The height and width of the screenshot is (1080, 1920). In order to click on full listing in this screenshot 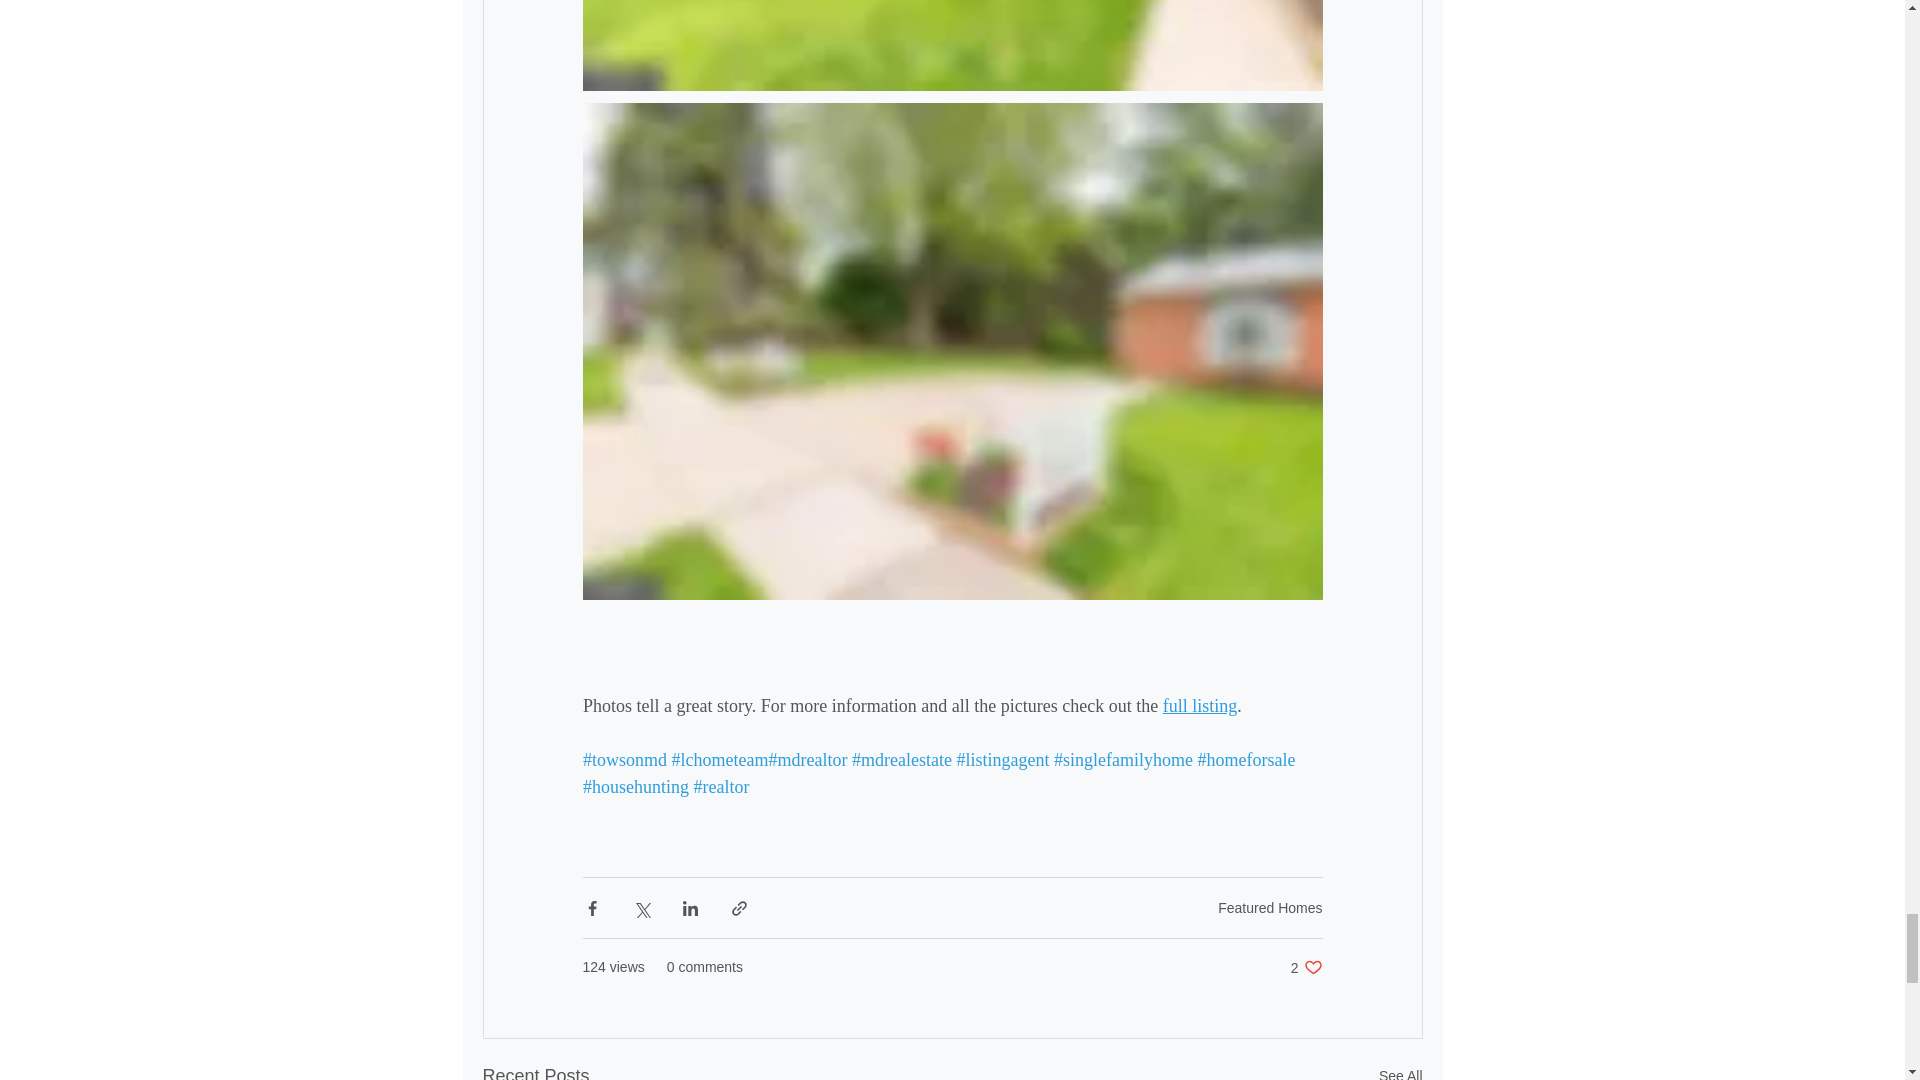, I will do `click(1198, 704)`.